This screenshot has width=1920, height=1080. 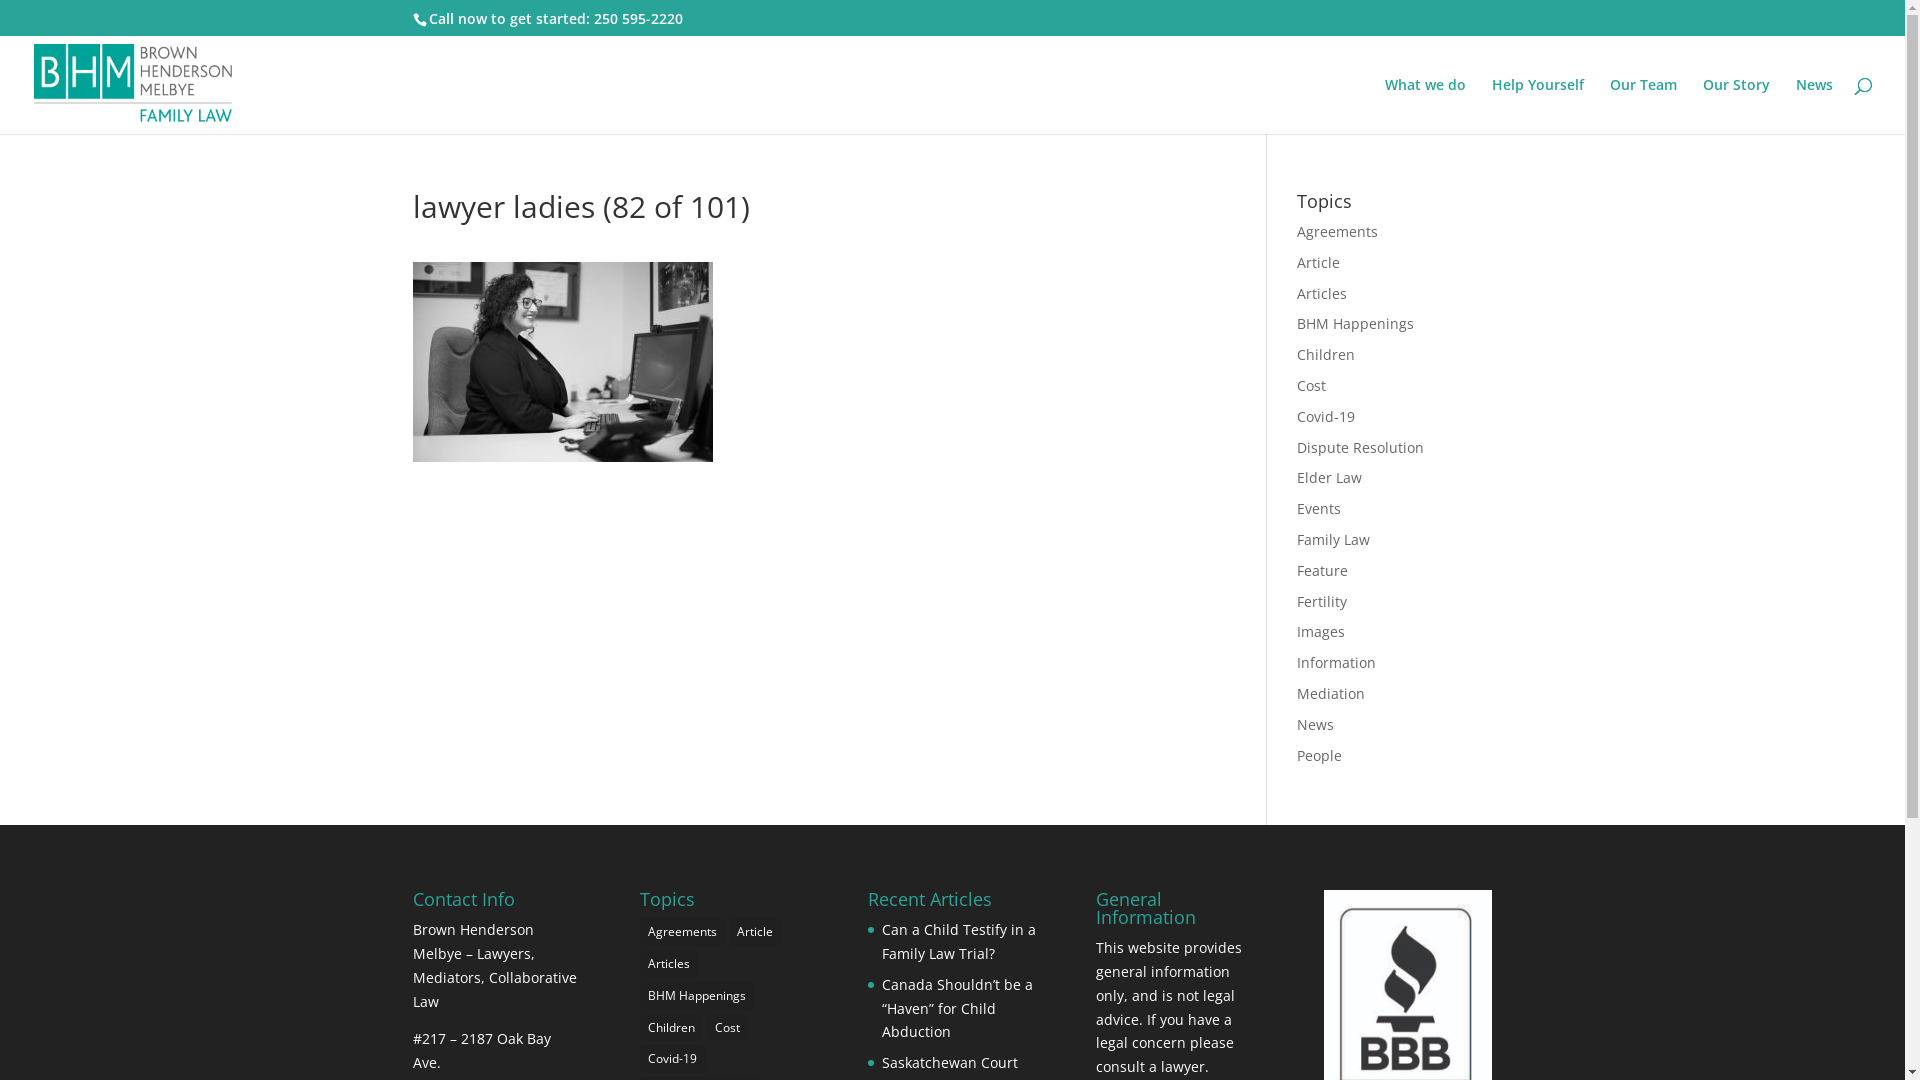 I want to click on Feature, so click(x=1322, y=570).